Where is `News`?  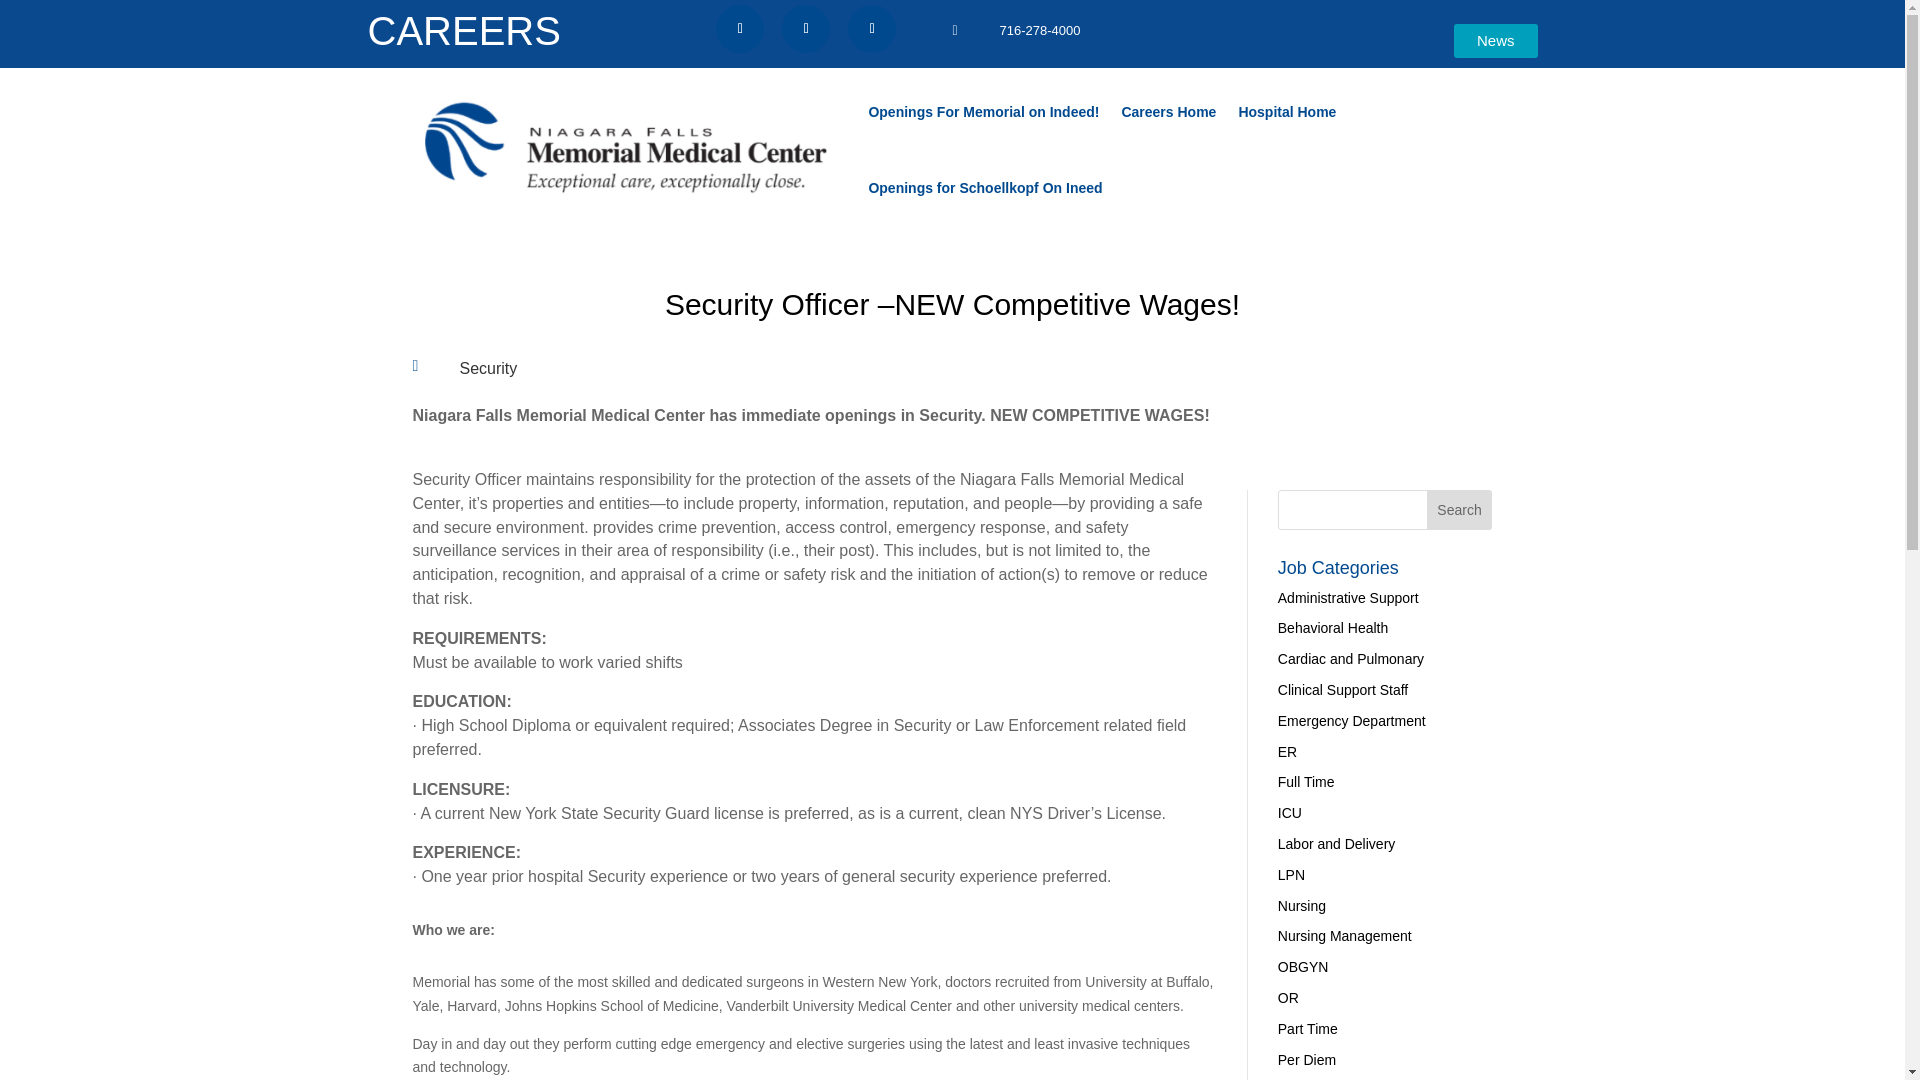
News is located at coordinates (1495, 40).